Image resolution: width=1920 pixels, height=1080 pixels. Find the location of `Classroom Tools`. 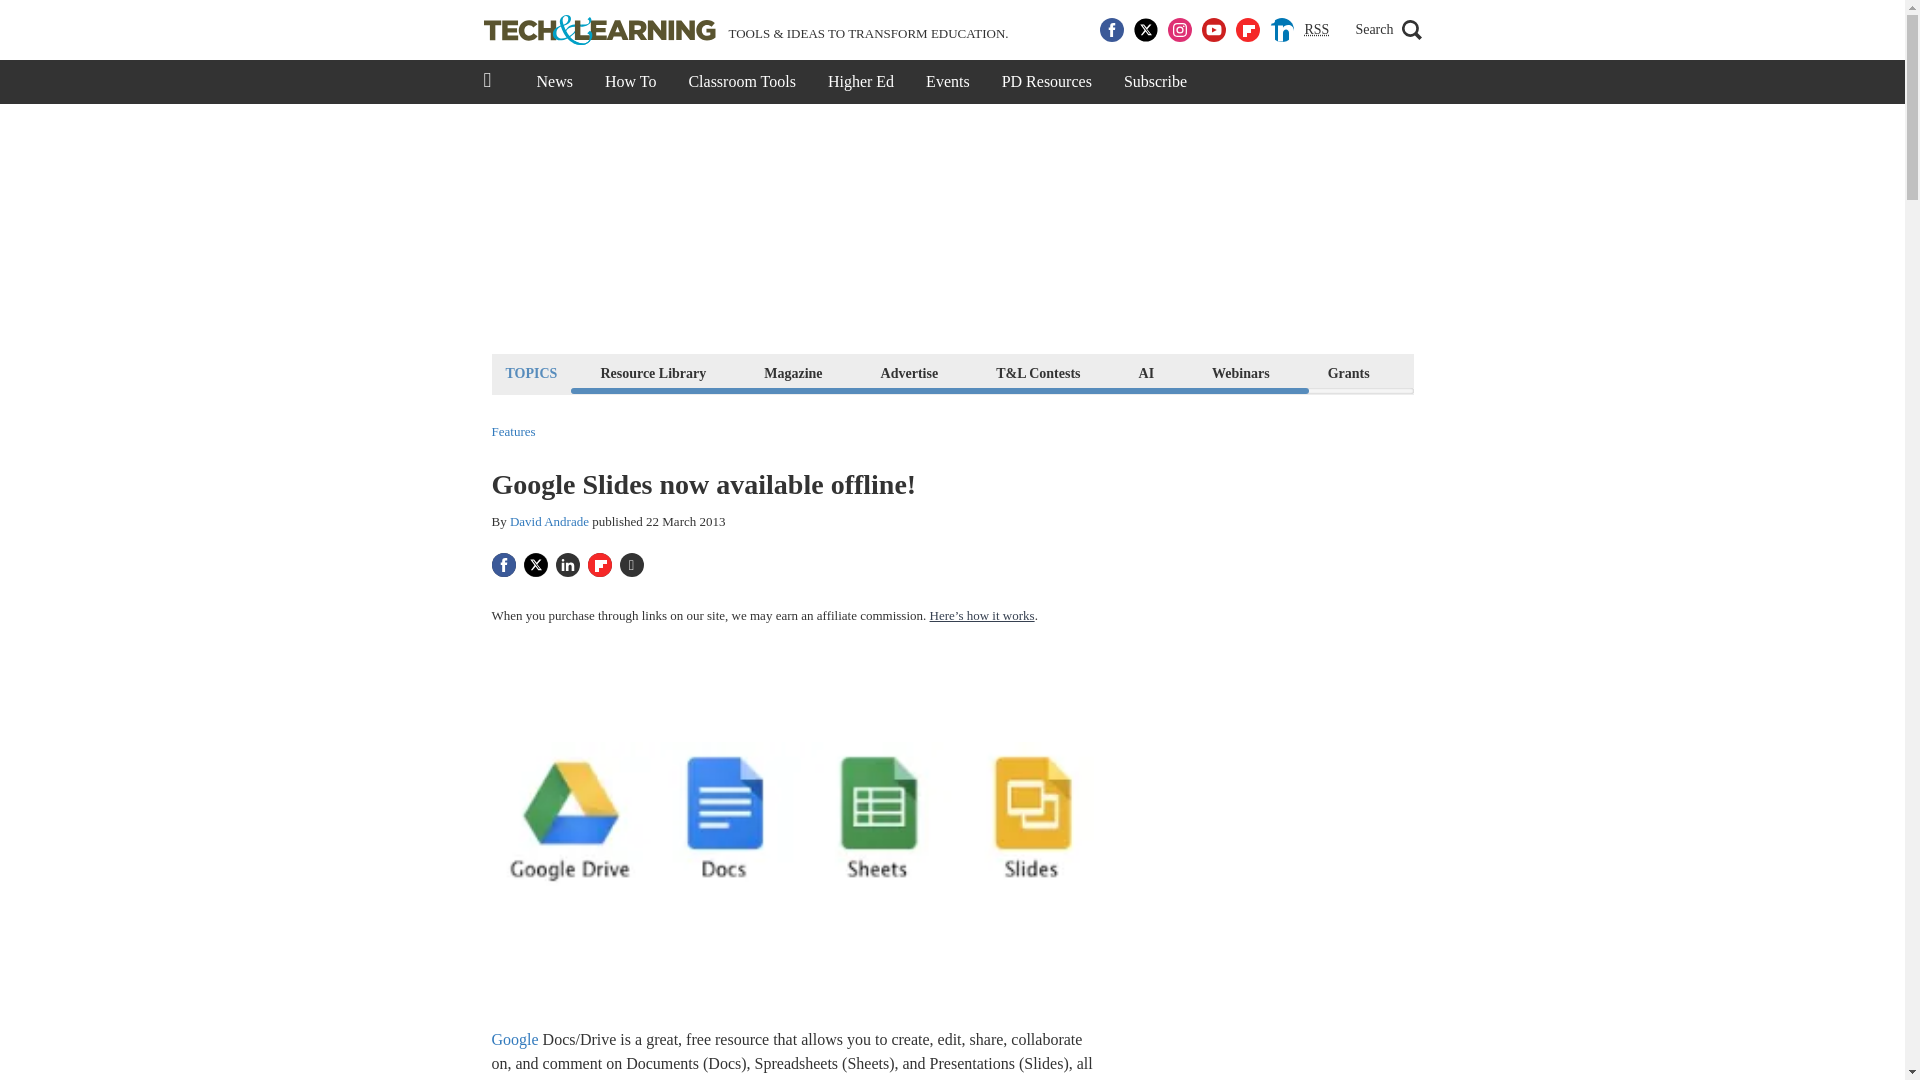

Classroom Tools is located at coordinates (741, 82).